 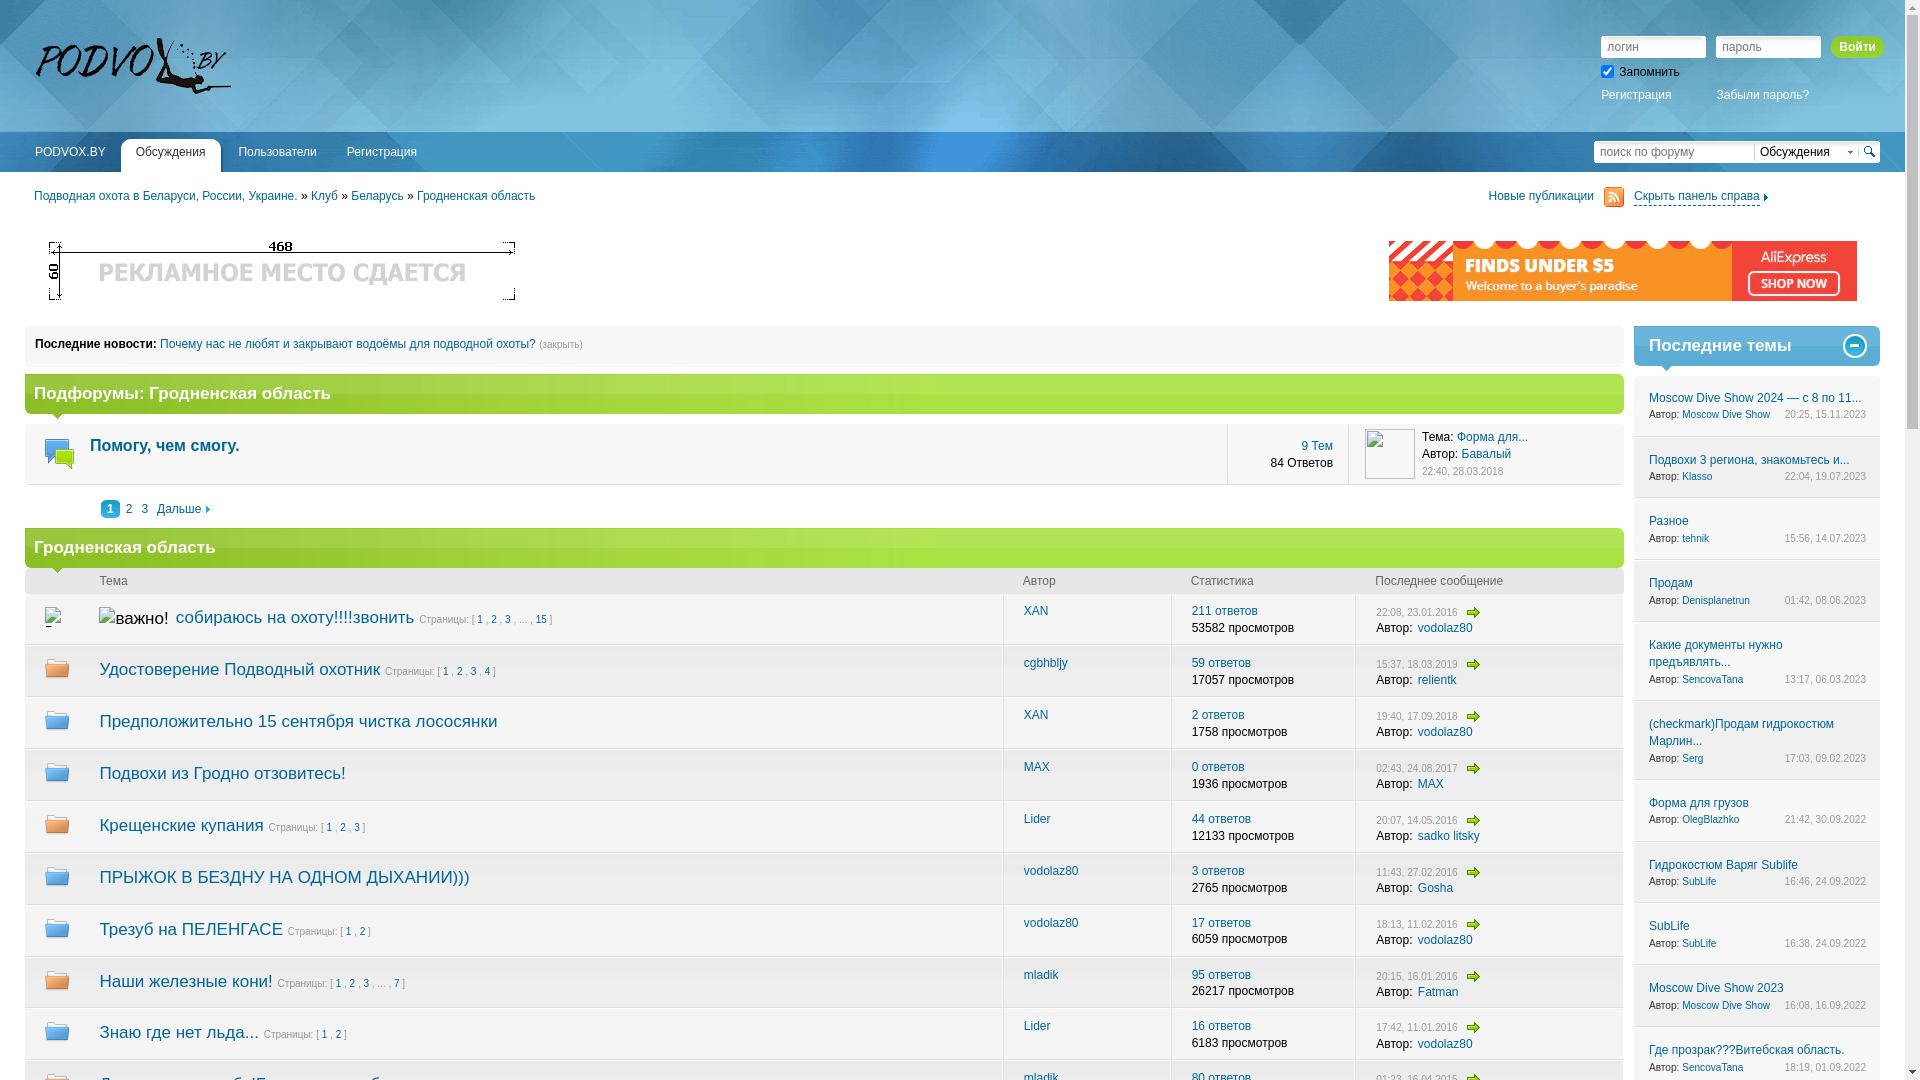 What do you see at coordinates (397, 984) in the screenshot?
I see `7` at bounding box center [397, 984].